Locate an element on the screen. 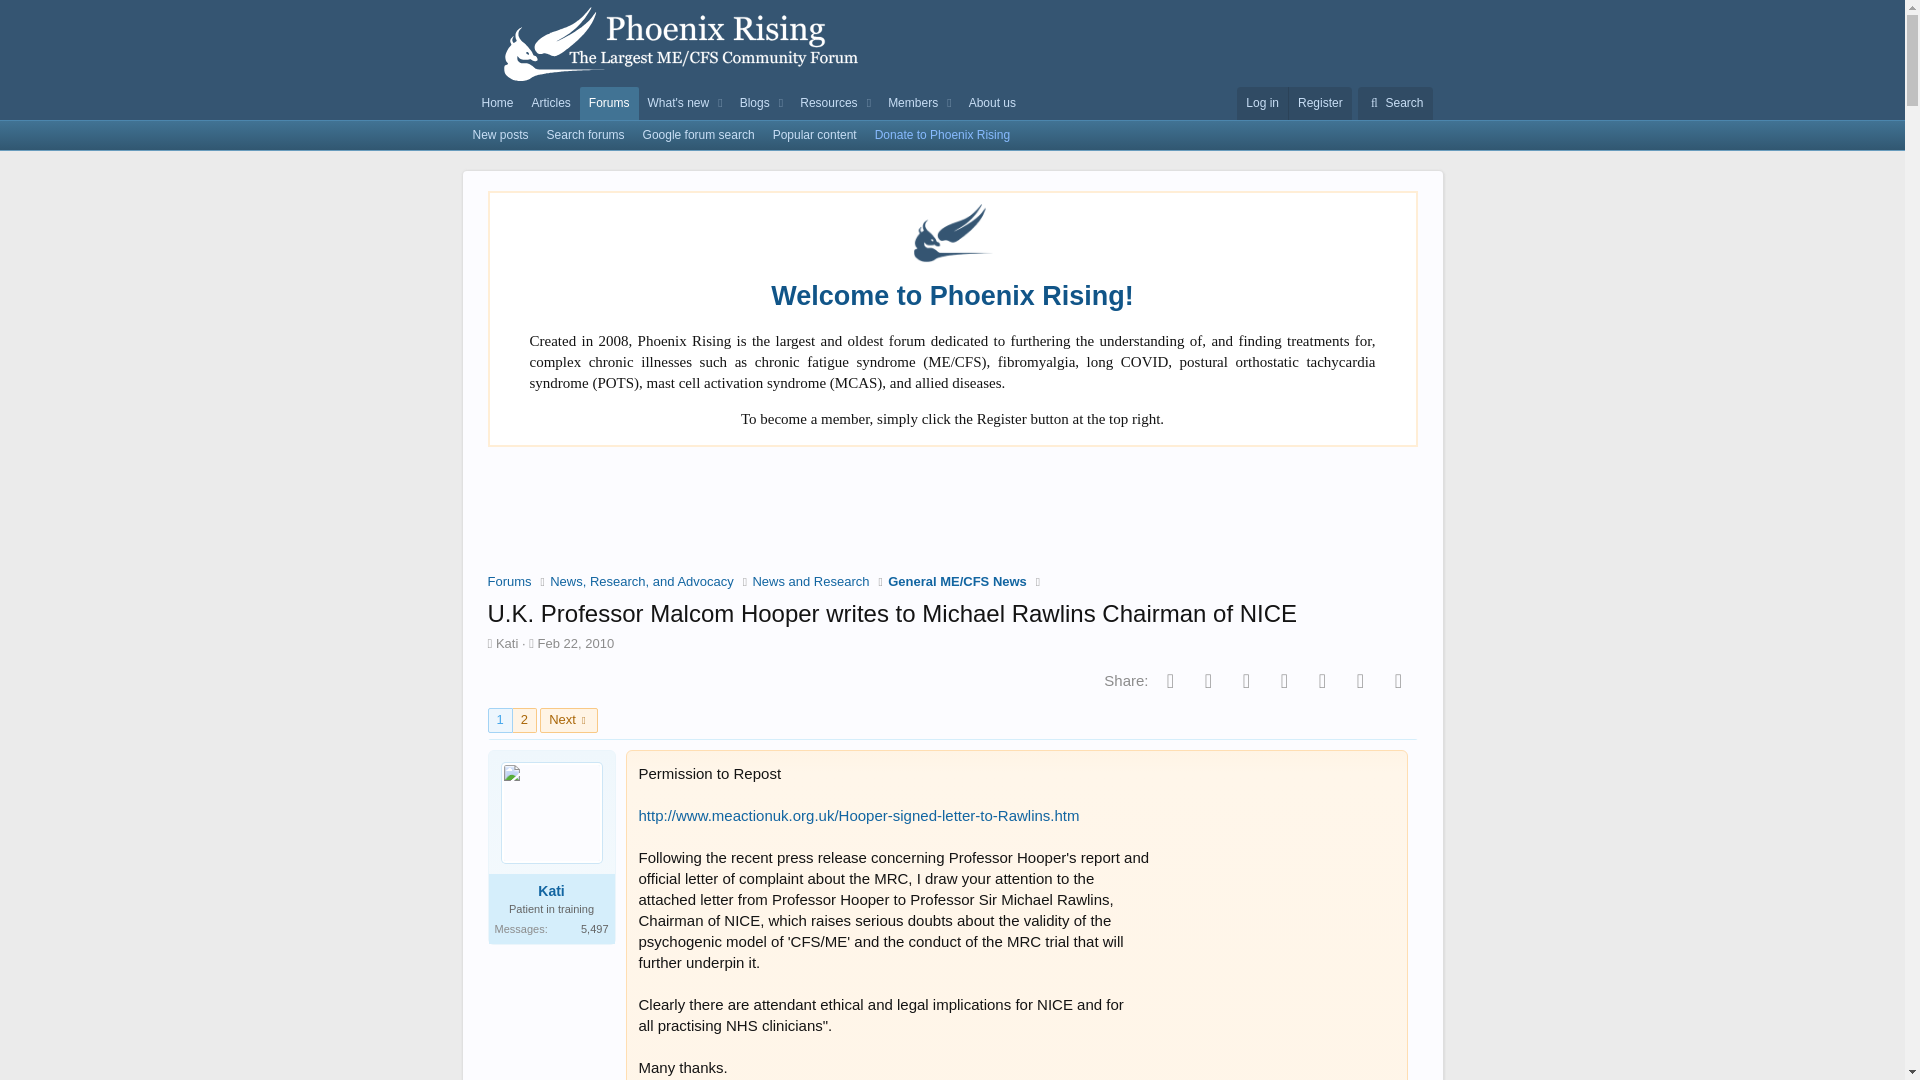 The image size is (1920, 1080). Log in is located at coordinates (1262, 103).